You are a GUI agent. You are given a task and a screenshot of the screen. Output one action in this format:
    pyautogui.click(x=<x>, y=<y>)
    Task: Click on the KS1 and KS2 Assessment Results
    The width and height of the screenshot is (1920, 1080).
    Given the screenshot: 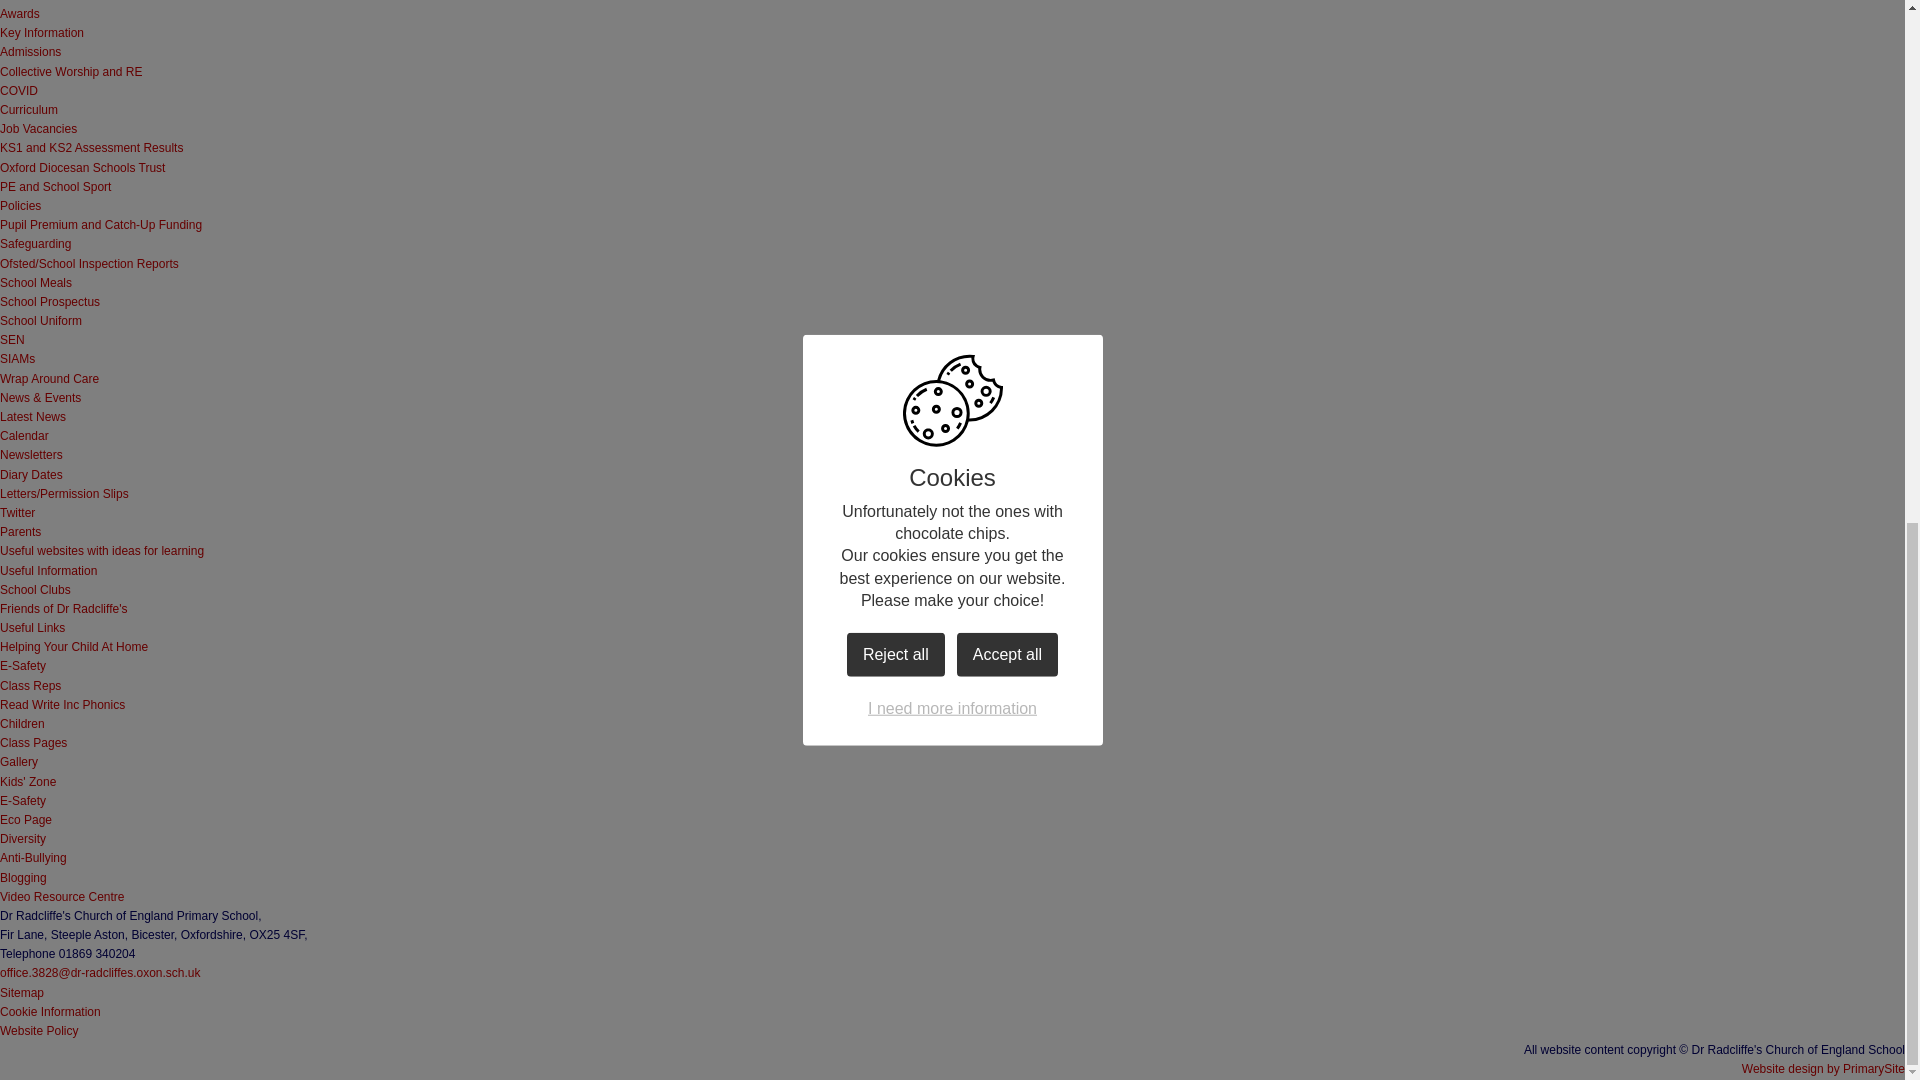 What is the action you would take?
    pyautogui.click(x=91, y=148)
    